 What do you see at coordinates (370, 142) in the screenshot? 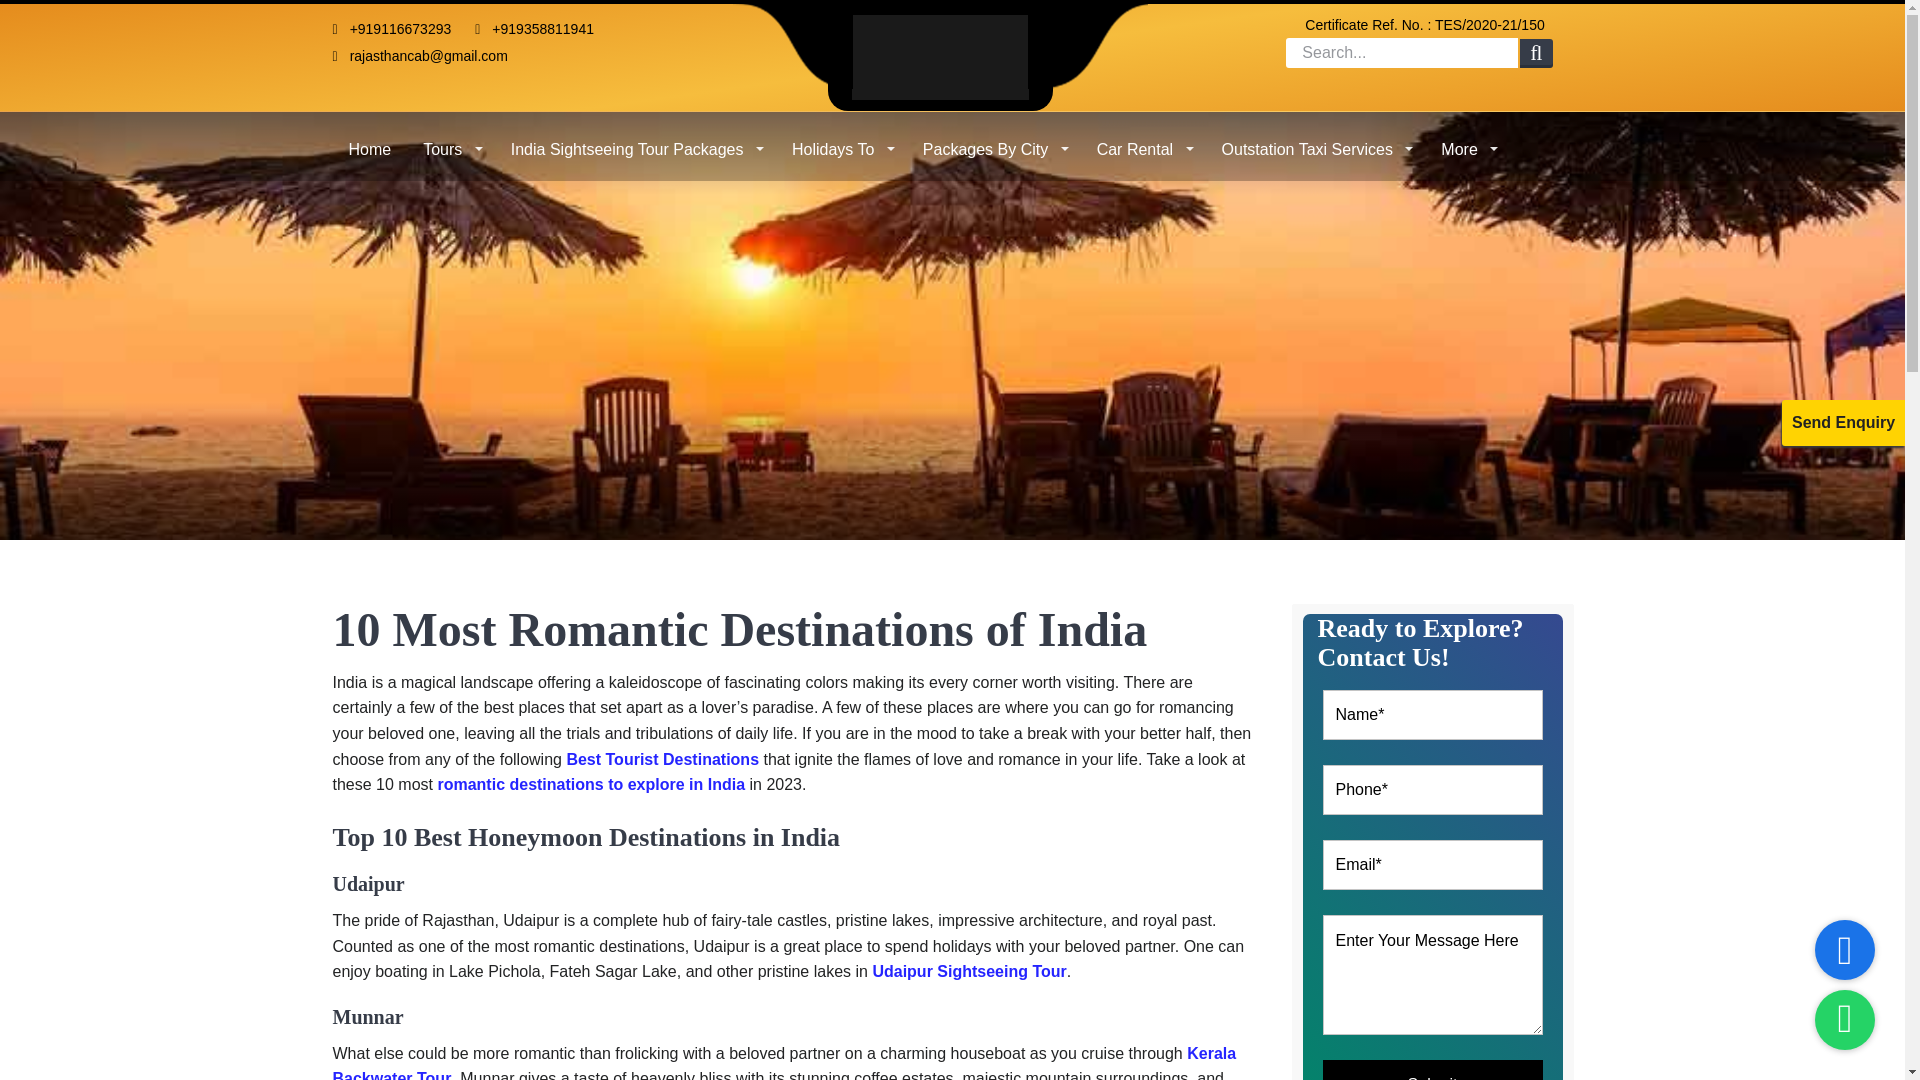
I see `Home` at bounding box center [370, 142].